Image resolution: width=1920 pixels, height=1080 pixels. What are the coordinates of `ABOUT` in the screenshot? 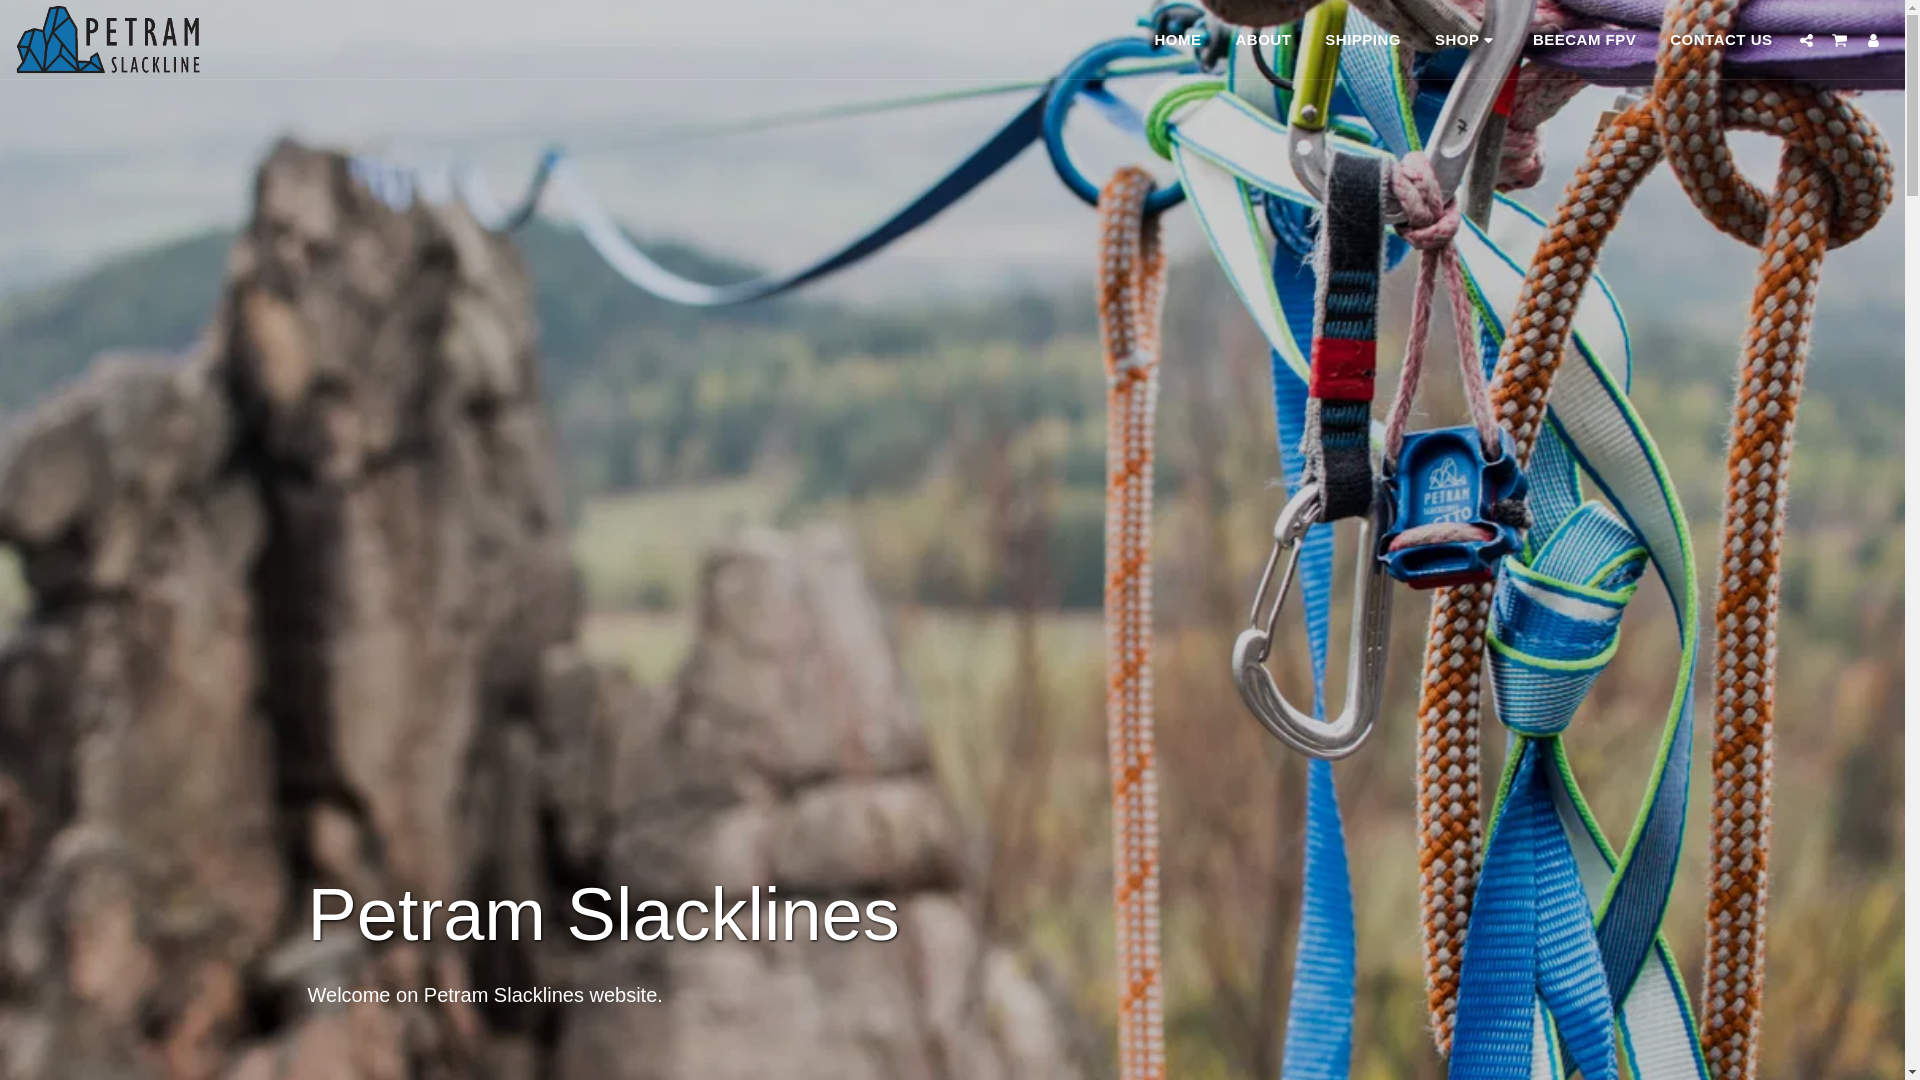 It's located at (1263, 38).